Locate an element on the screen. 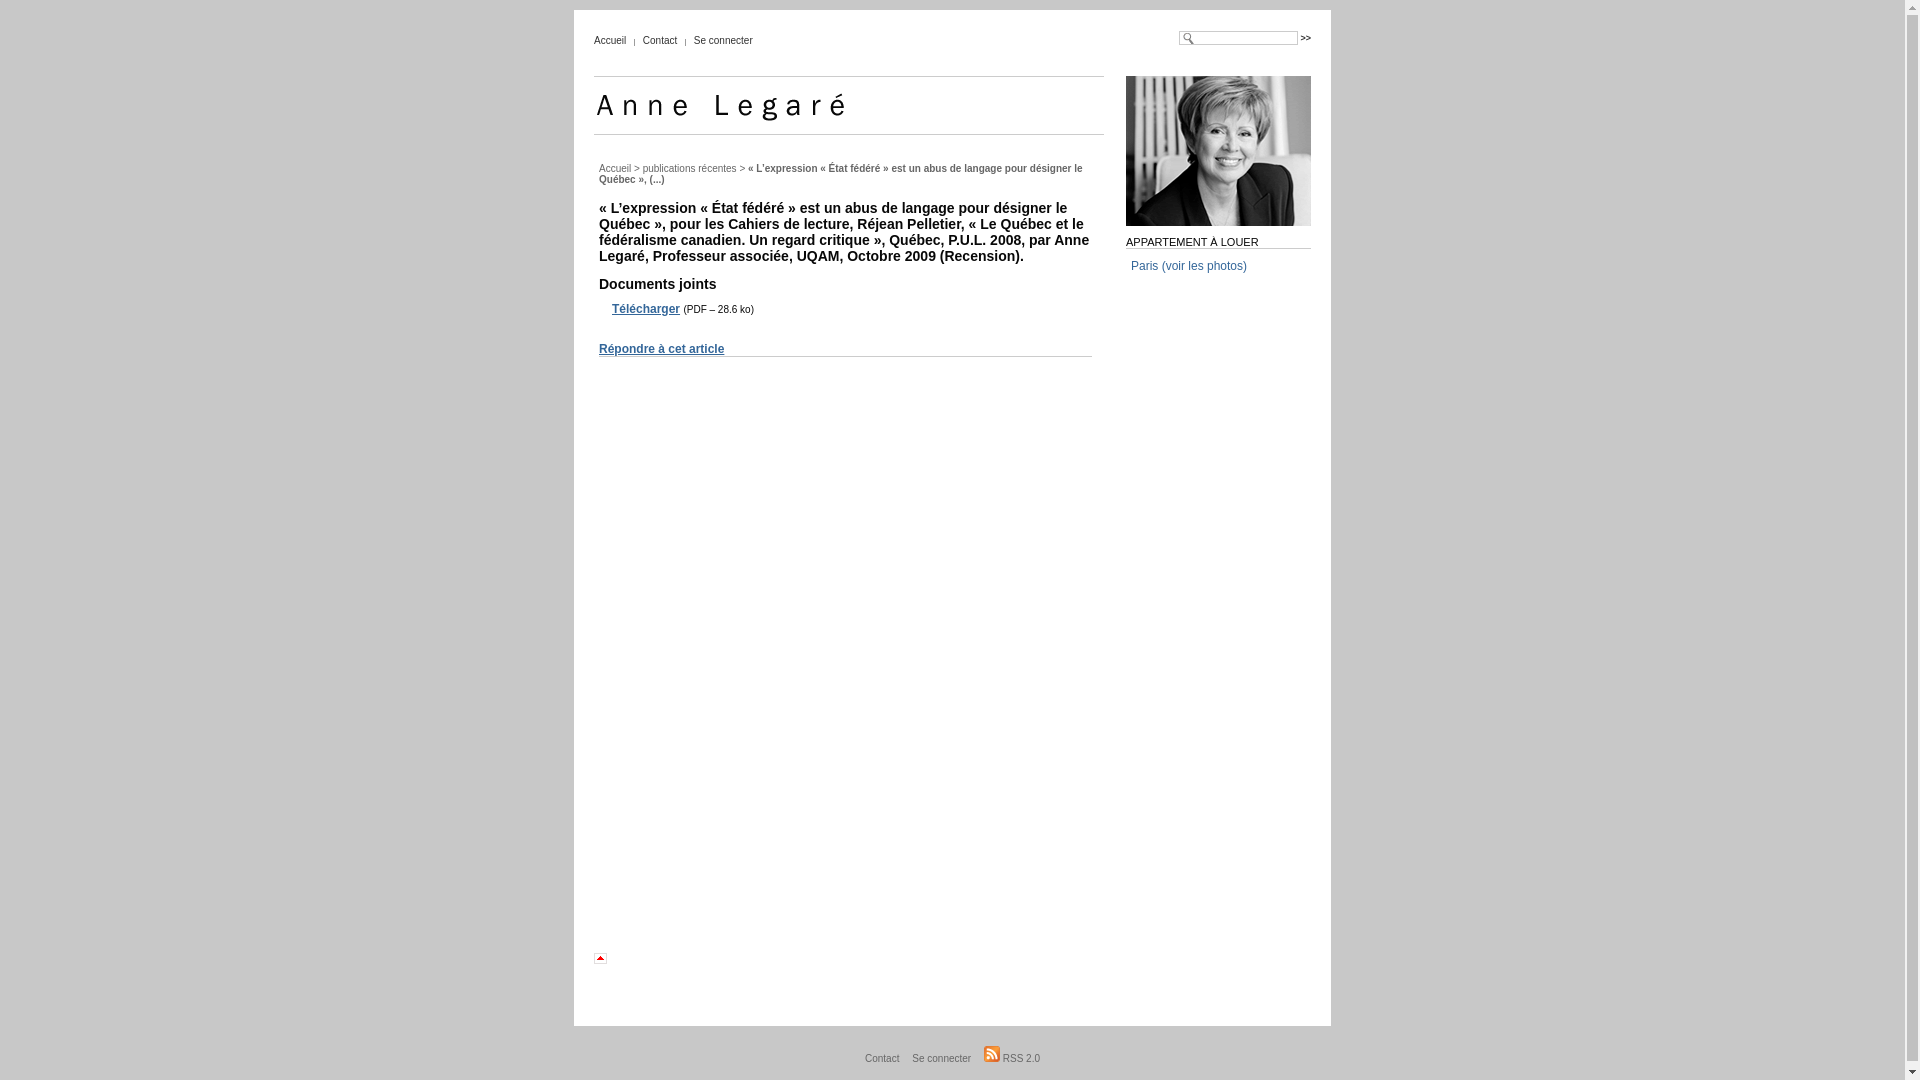   RSS 2.0 is located at coordinates (1012, 1058).